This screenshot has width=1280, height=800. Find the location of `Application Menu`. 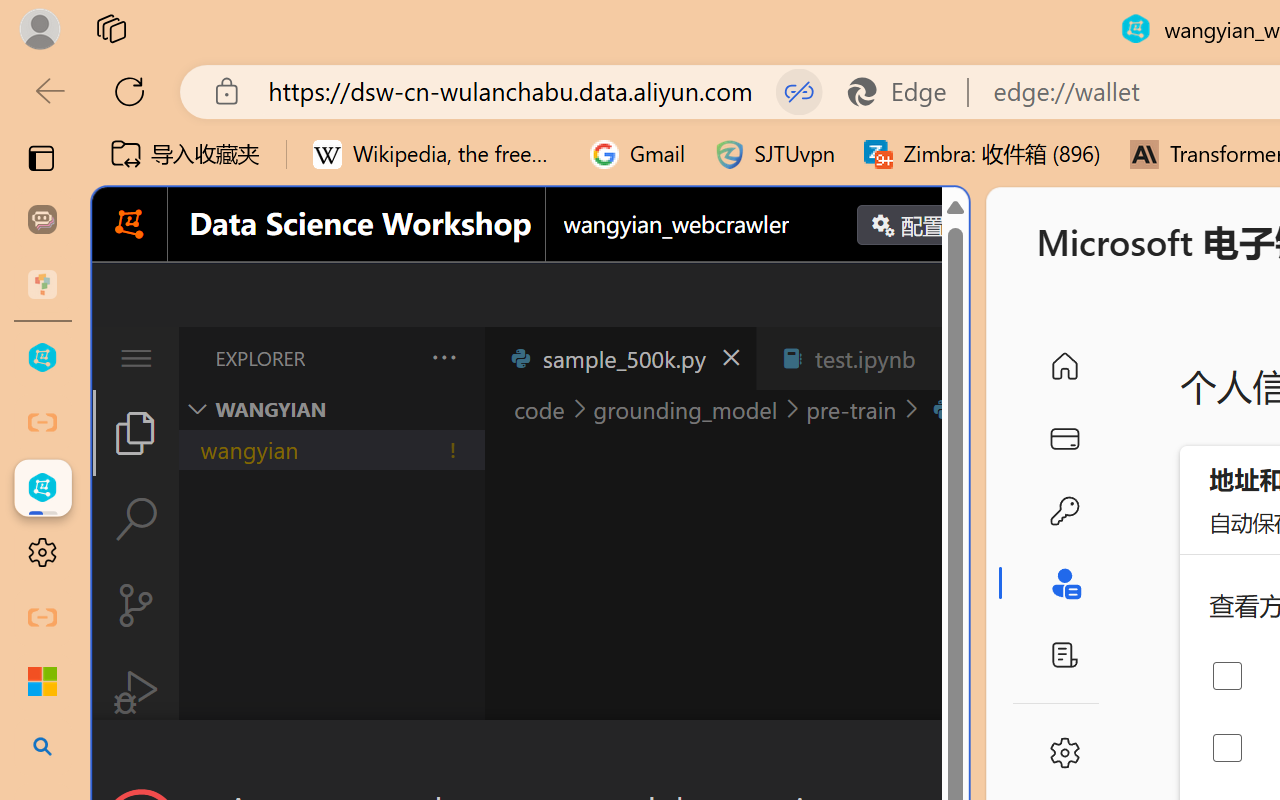

Application Menu is located at coordinates (136, 358).